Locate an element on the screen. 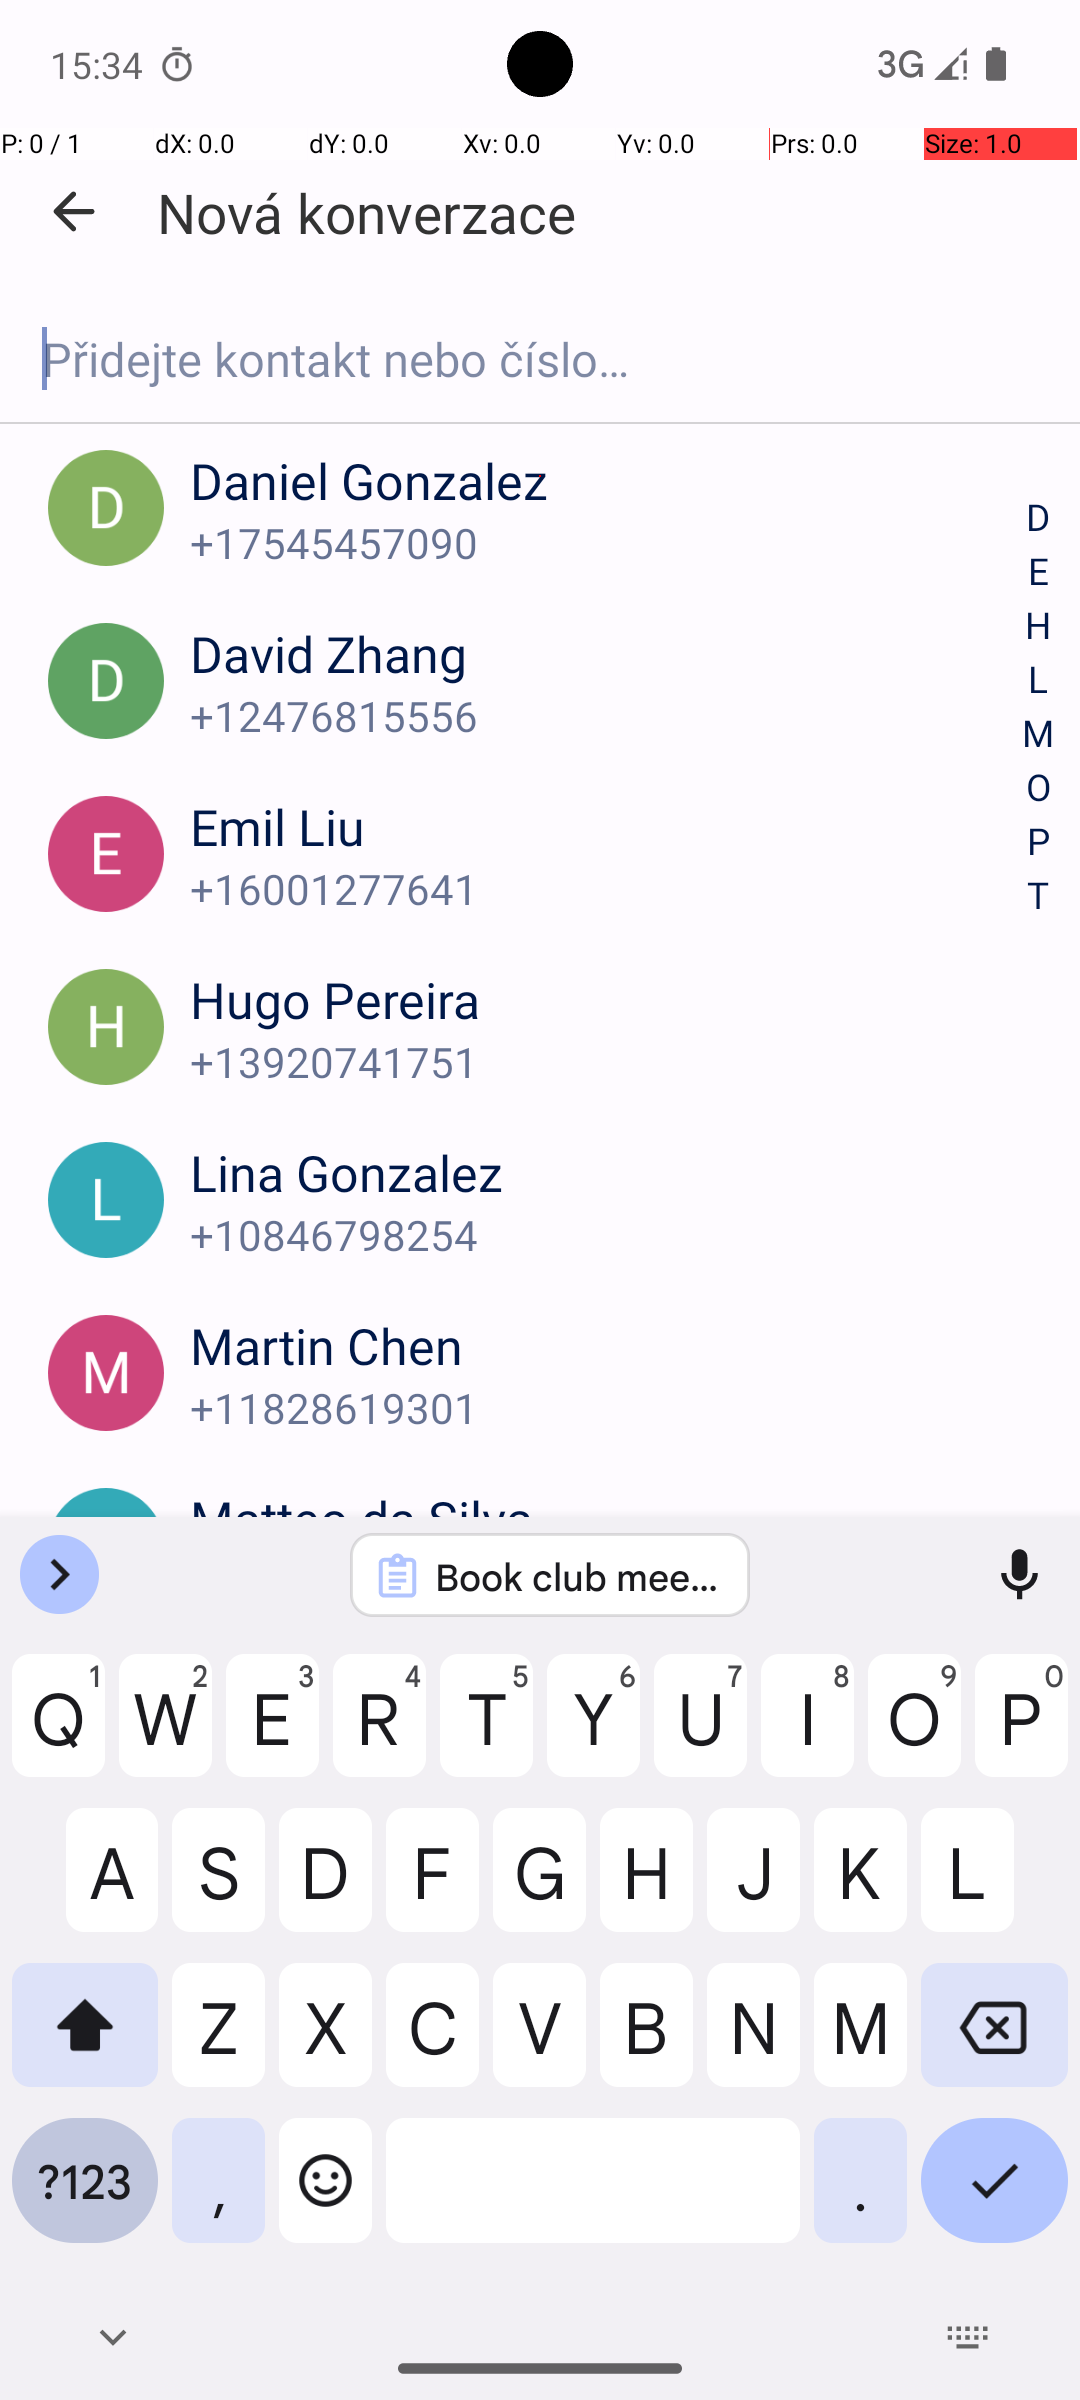 The image size is (1080, 2400). +11828619301 is located at coordinates (608, 1408).